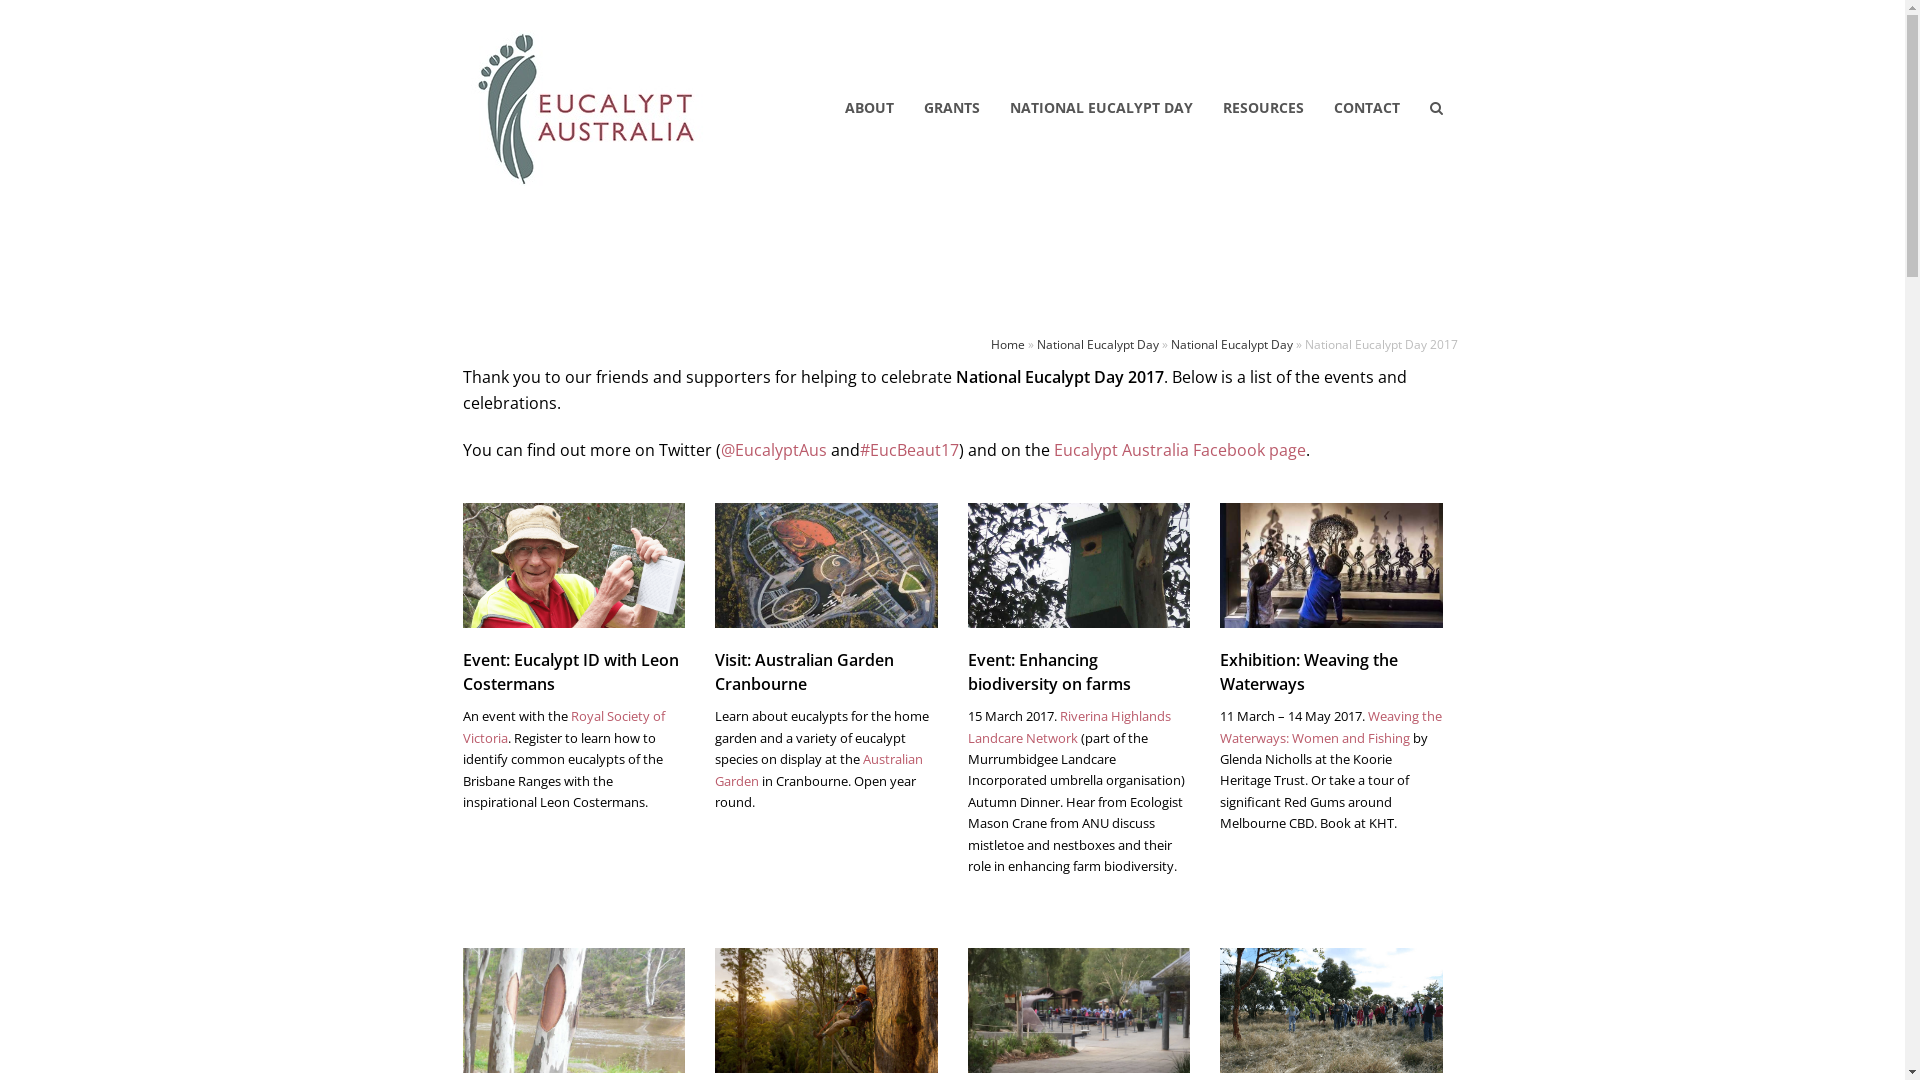 This screenshot has height=1080, width=1920. Describe the element at coordinates (1331, 726) in the screenshot. I see `Weaving the Waterways: Women and Fishing` at that location.